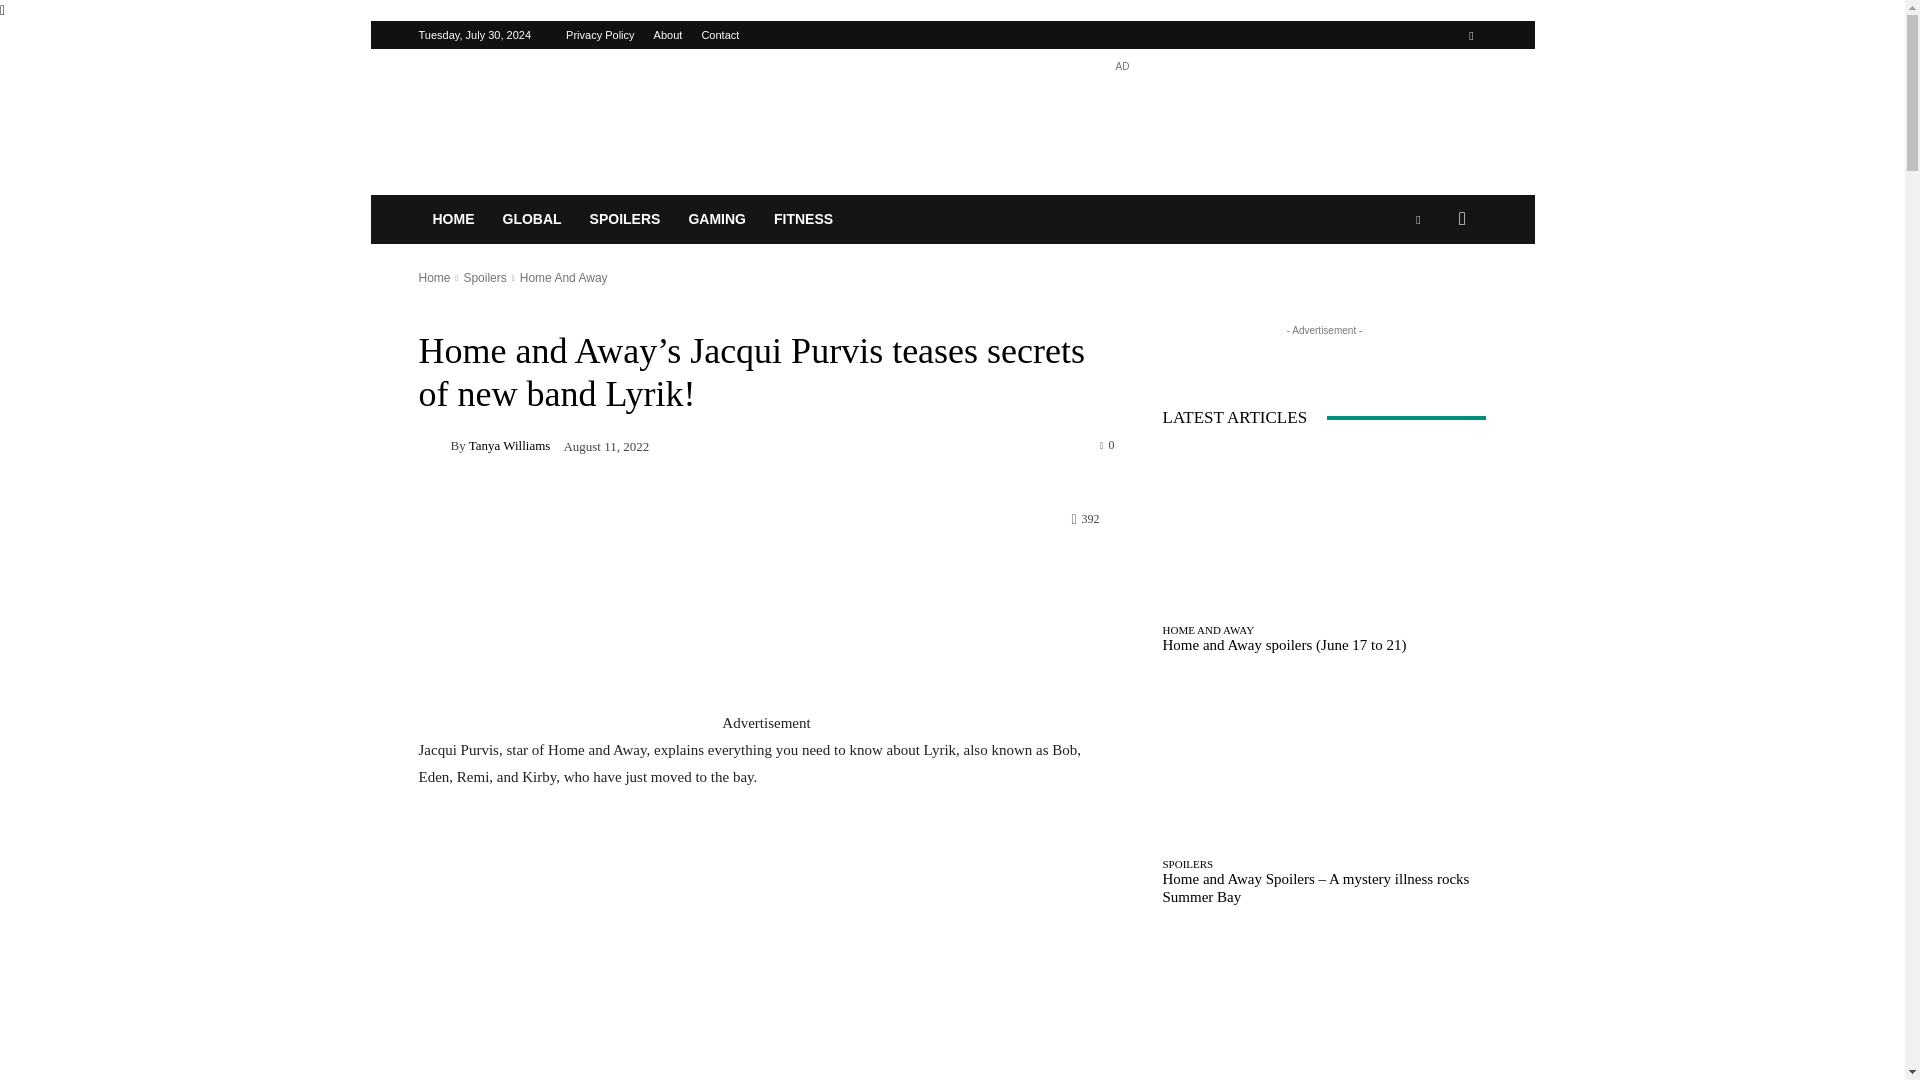 Image resolution: width=1920 pixels, height=1080 pixels. What do you see at coordinates (626, 220) in the screenshot?
I see `SPOILERS` at bounding box center [626, 220].